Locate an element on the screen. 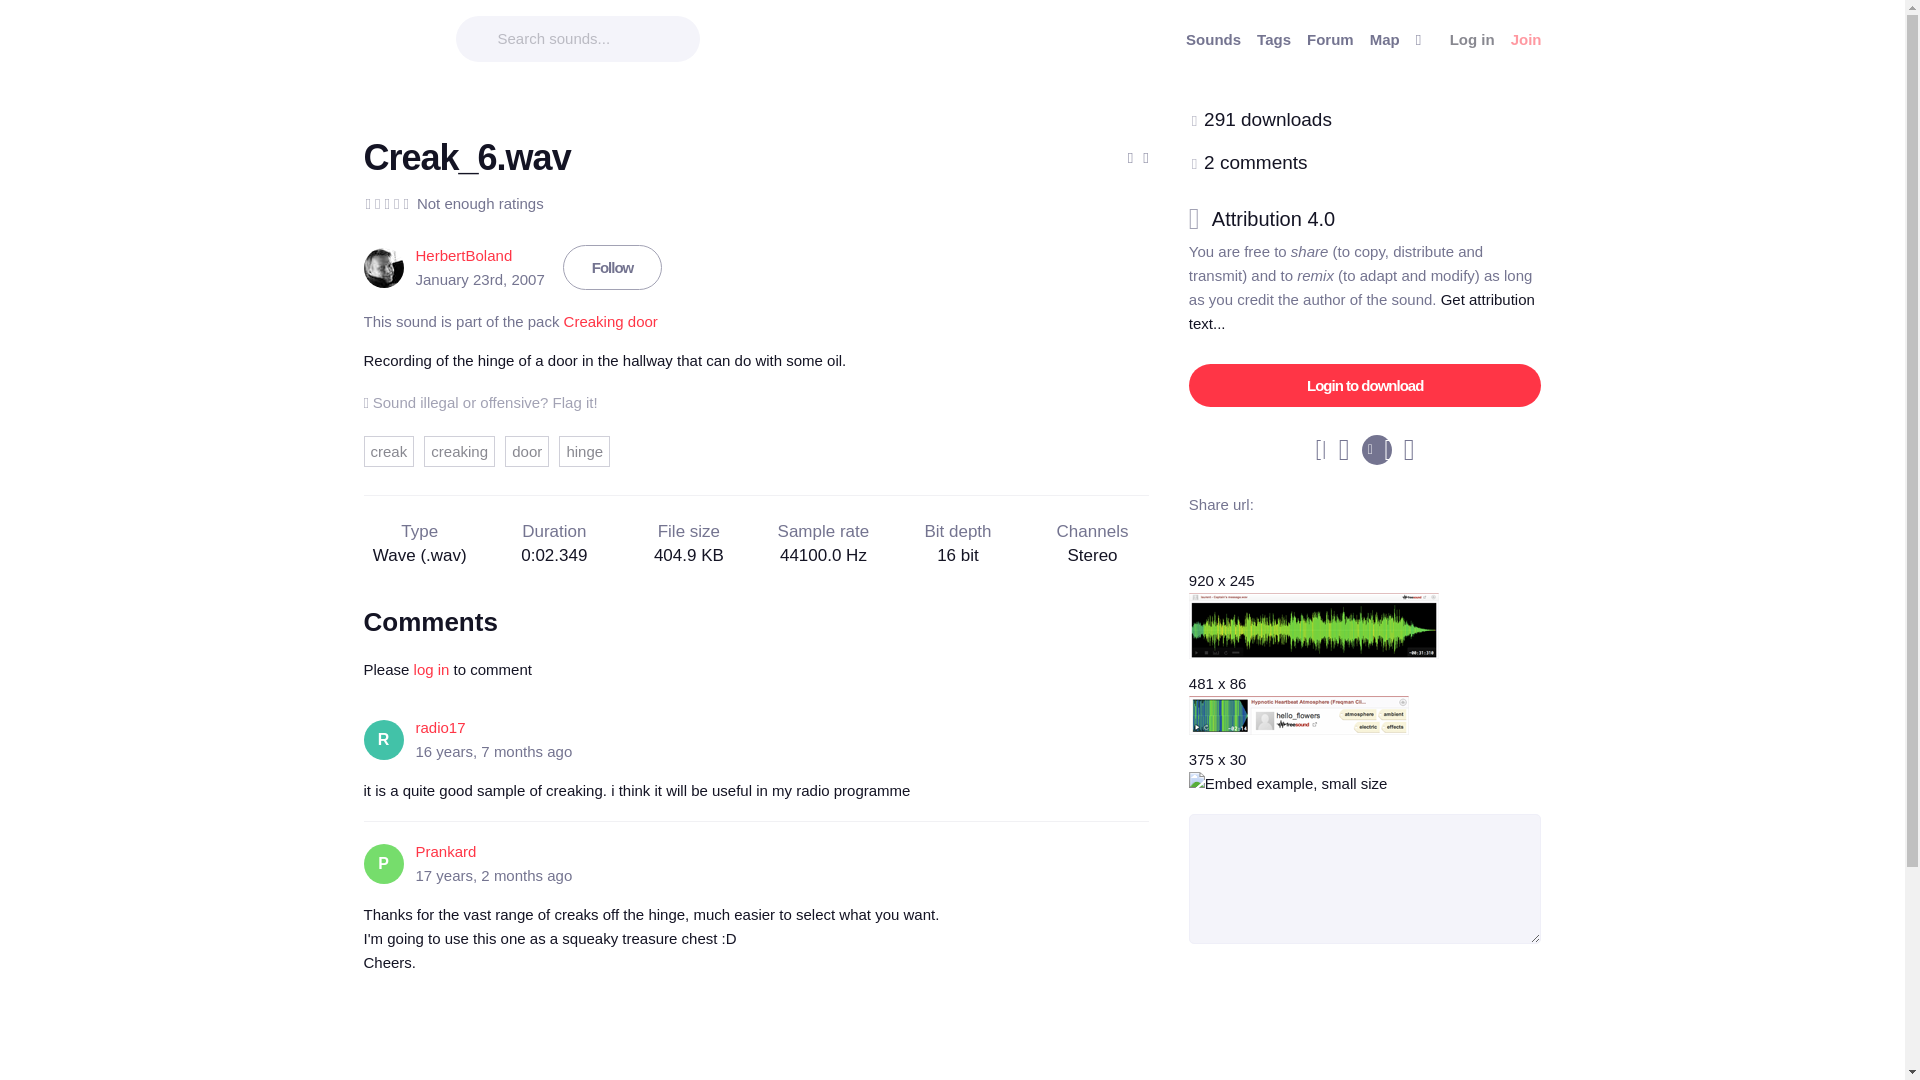  This sound has received 2 comments is located at coordinates (1255, 162).